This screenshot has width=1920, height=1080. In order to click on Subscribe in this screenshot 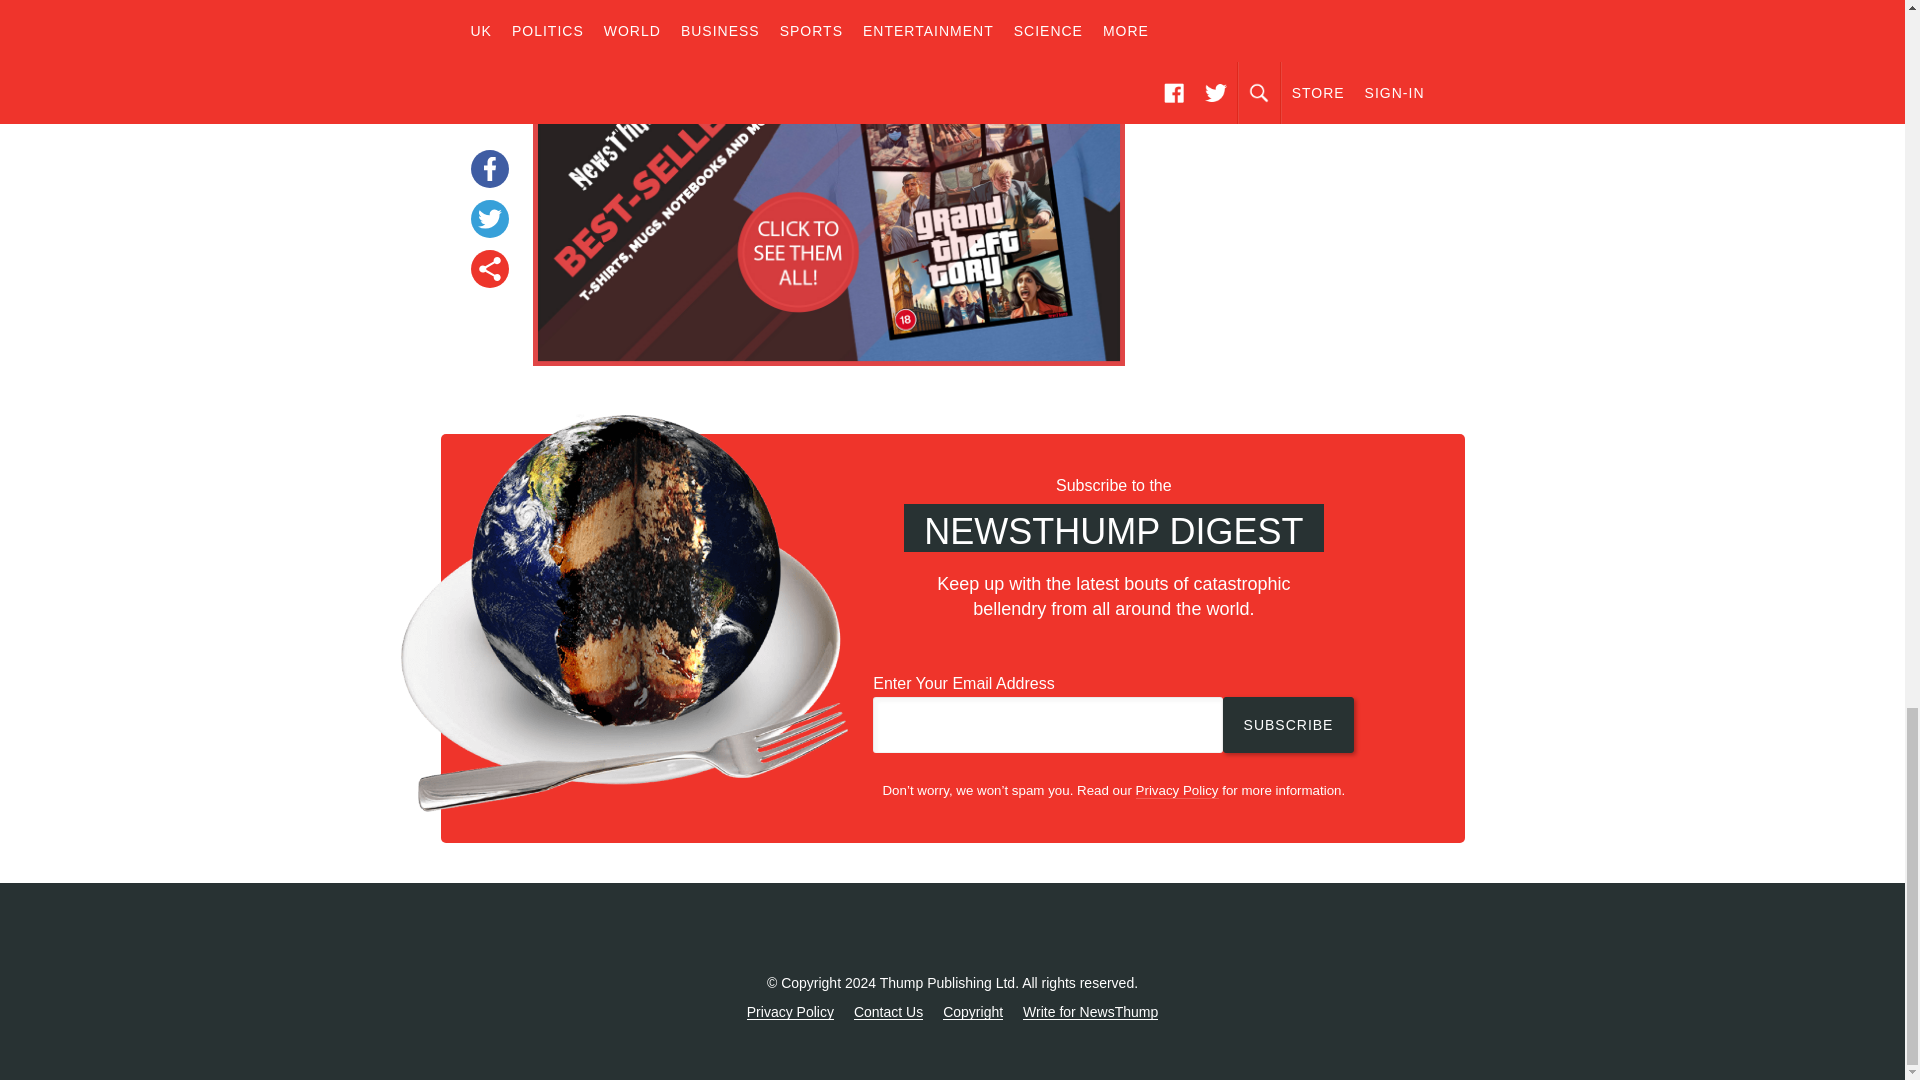, I will do `click(1289, 724)`.